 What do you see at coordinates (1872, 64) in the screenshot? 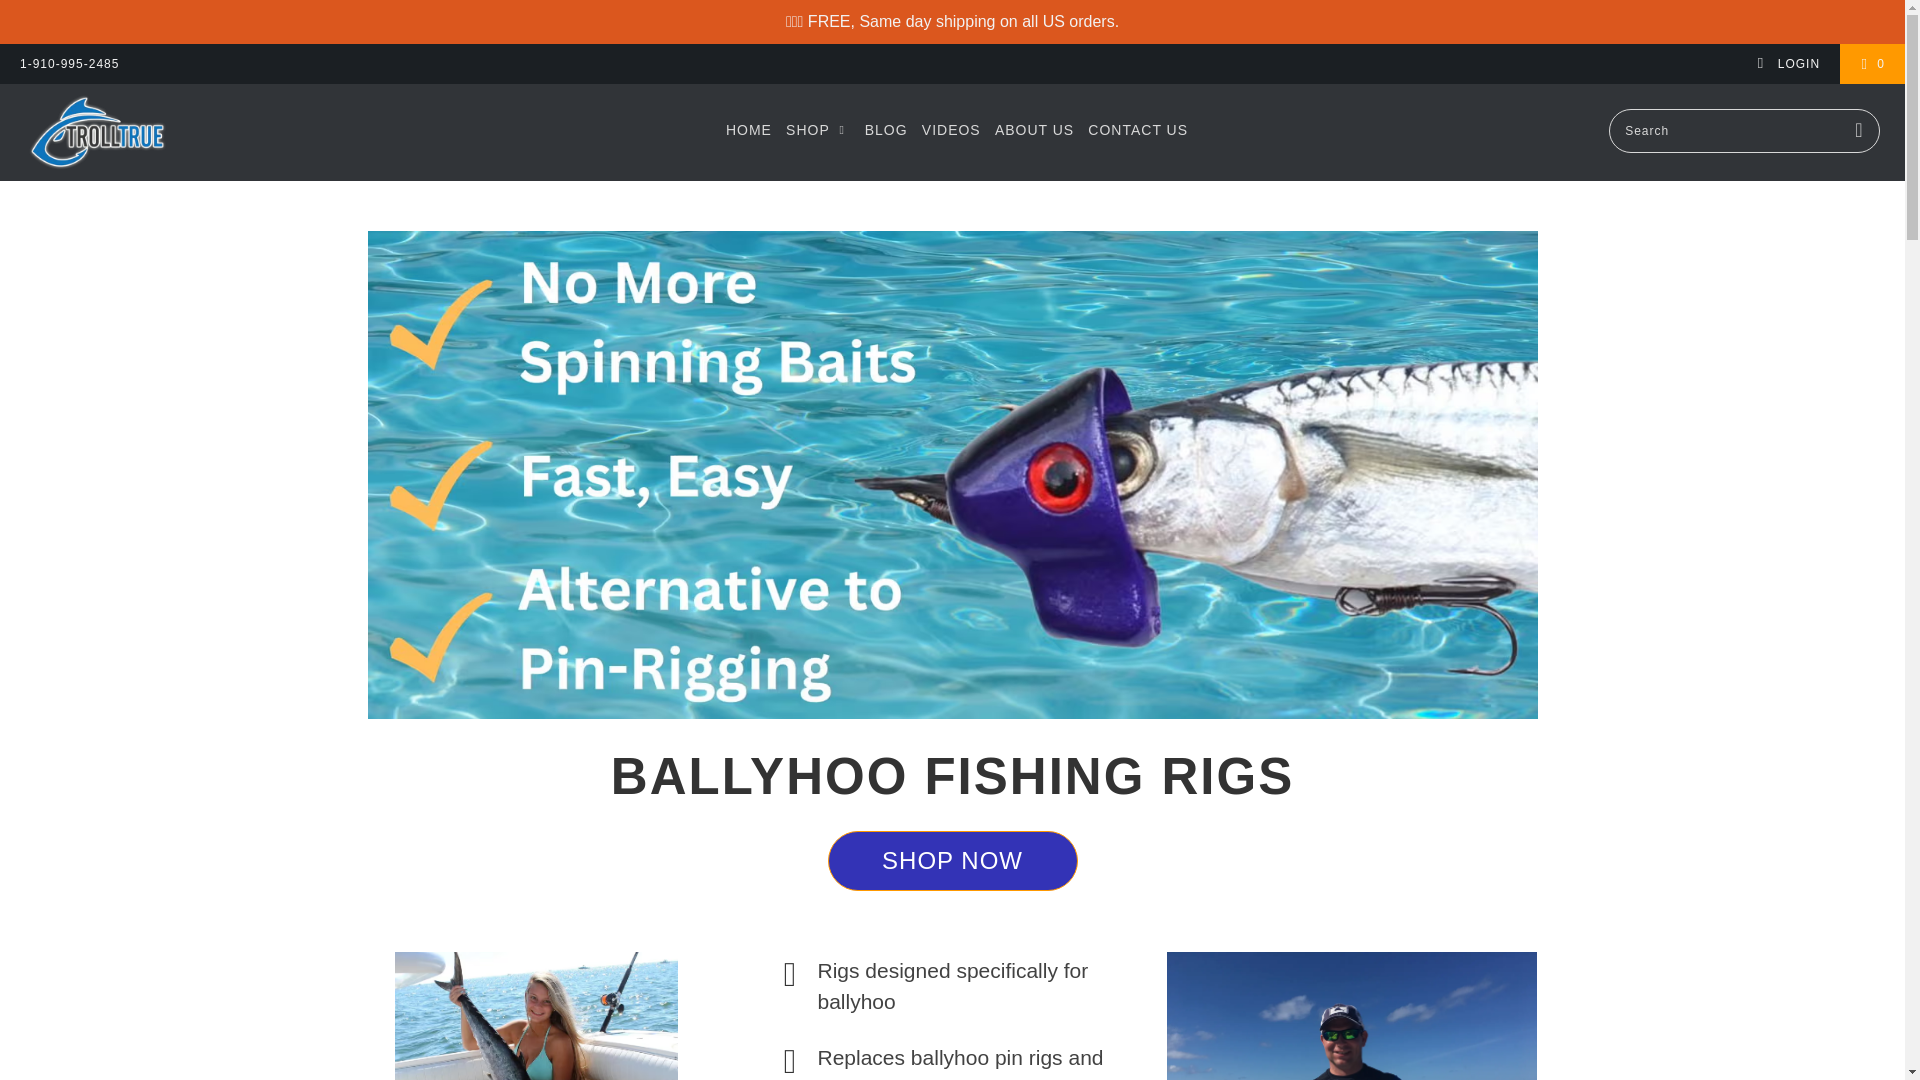
I see `0` at bounding box center [1872, 64].